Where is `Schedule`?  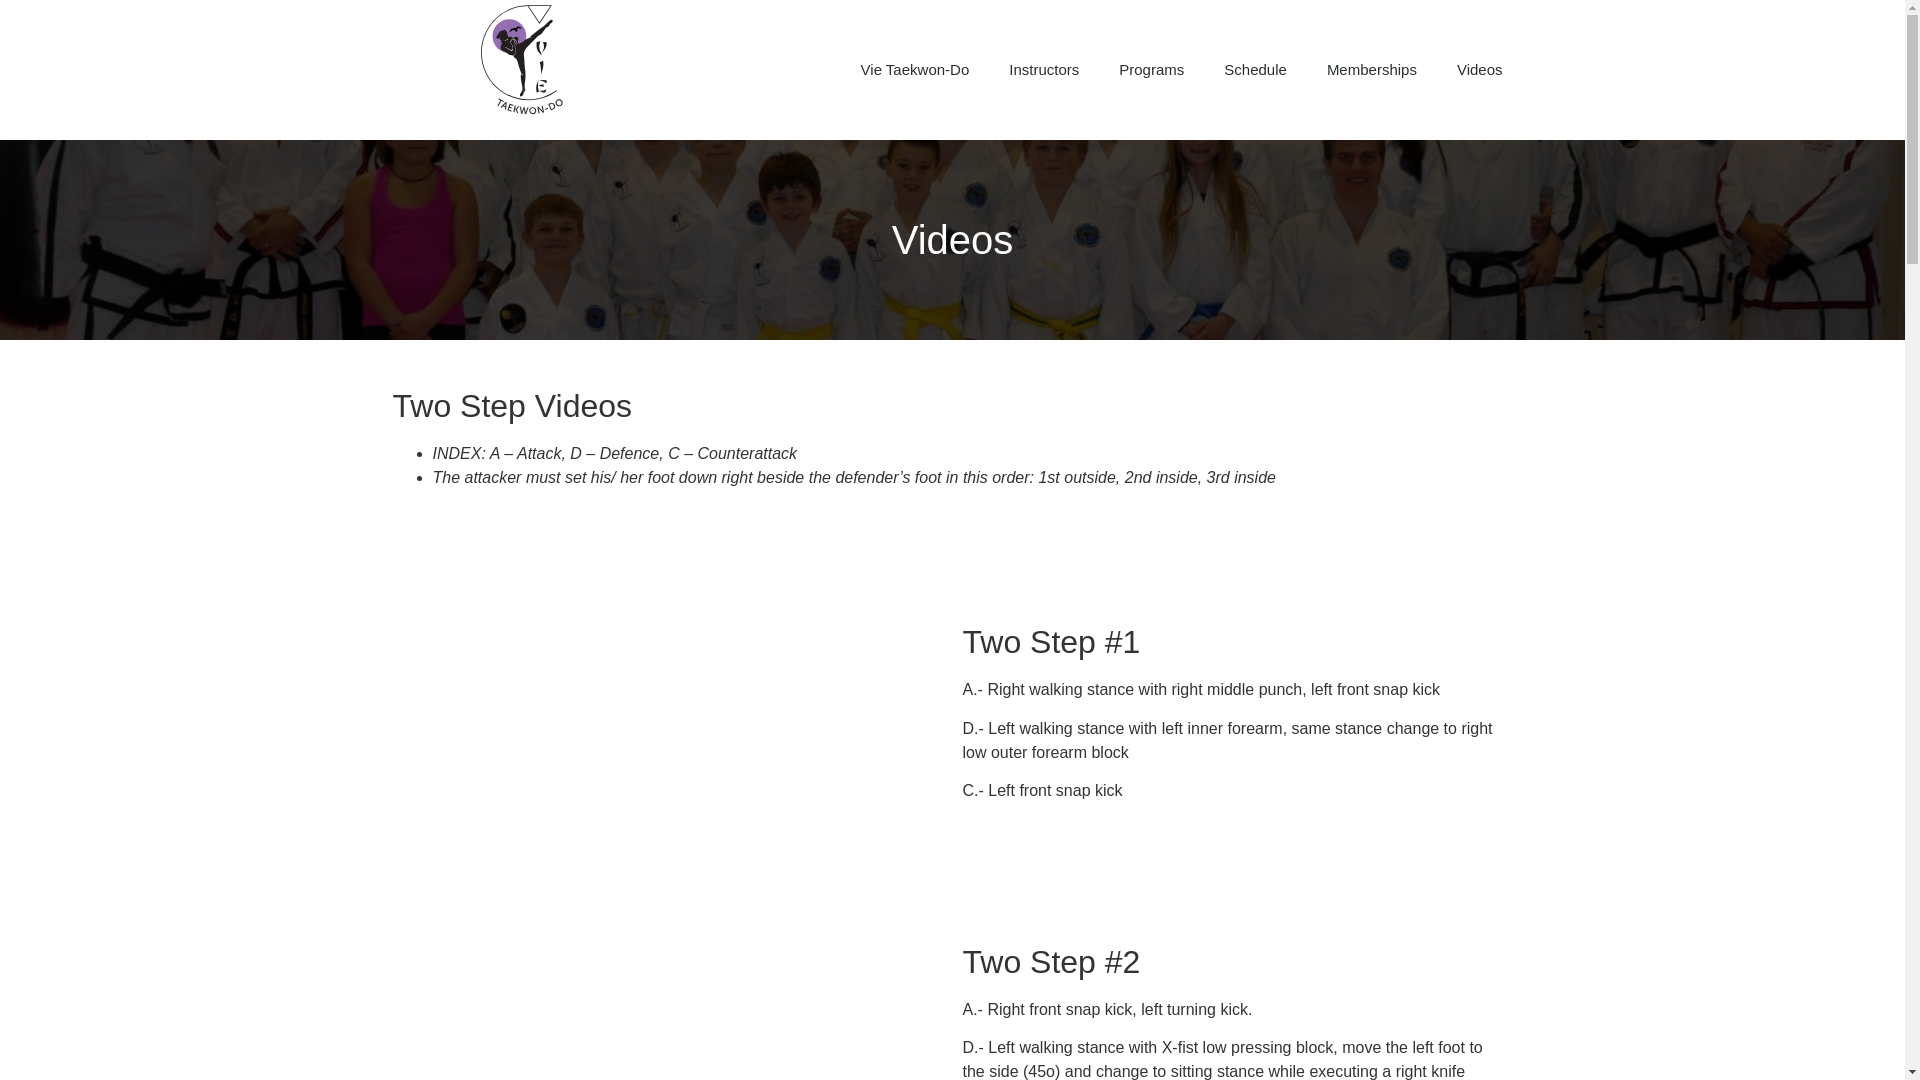
Schedule is located at coordinates (1255, 70).